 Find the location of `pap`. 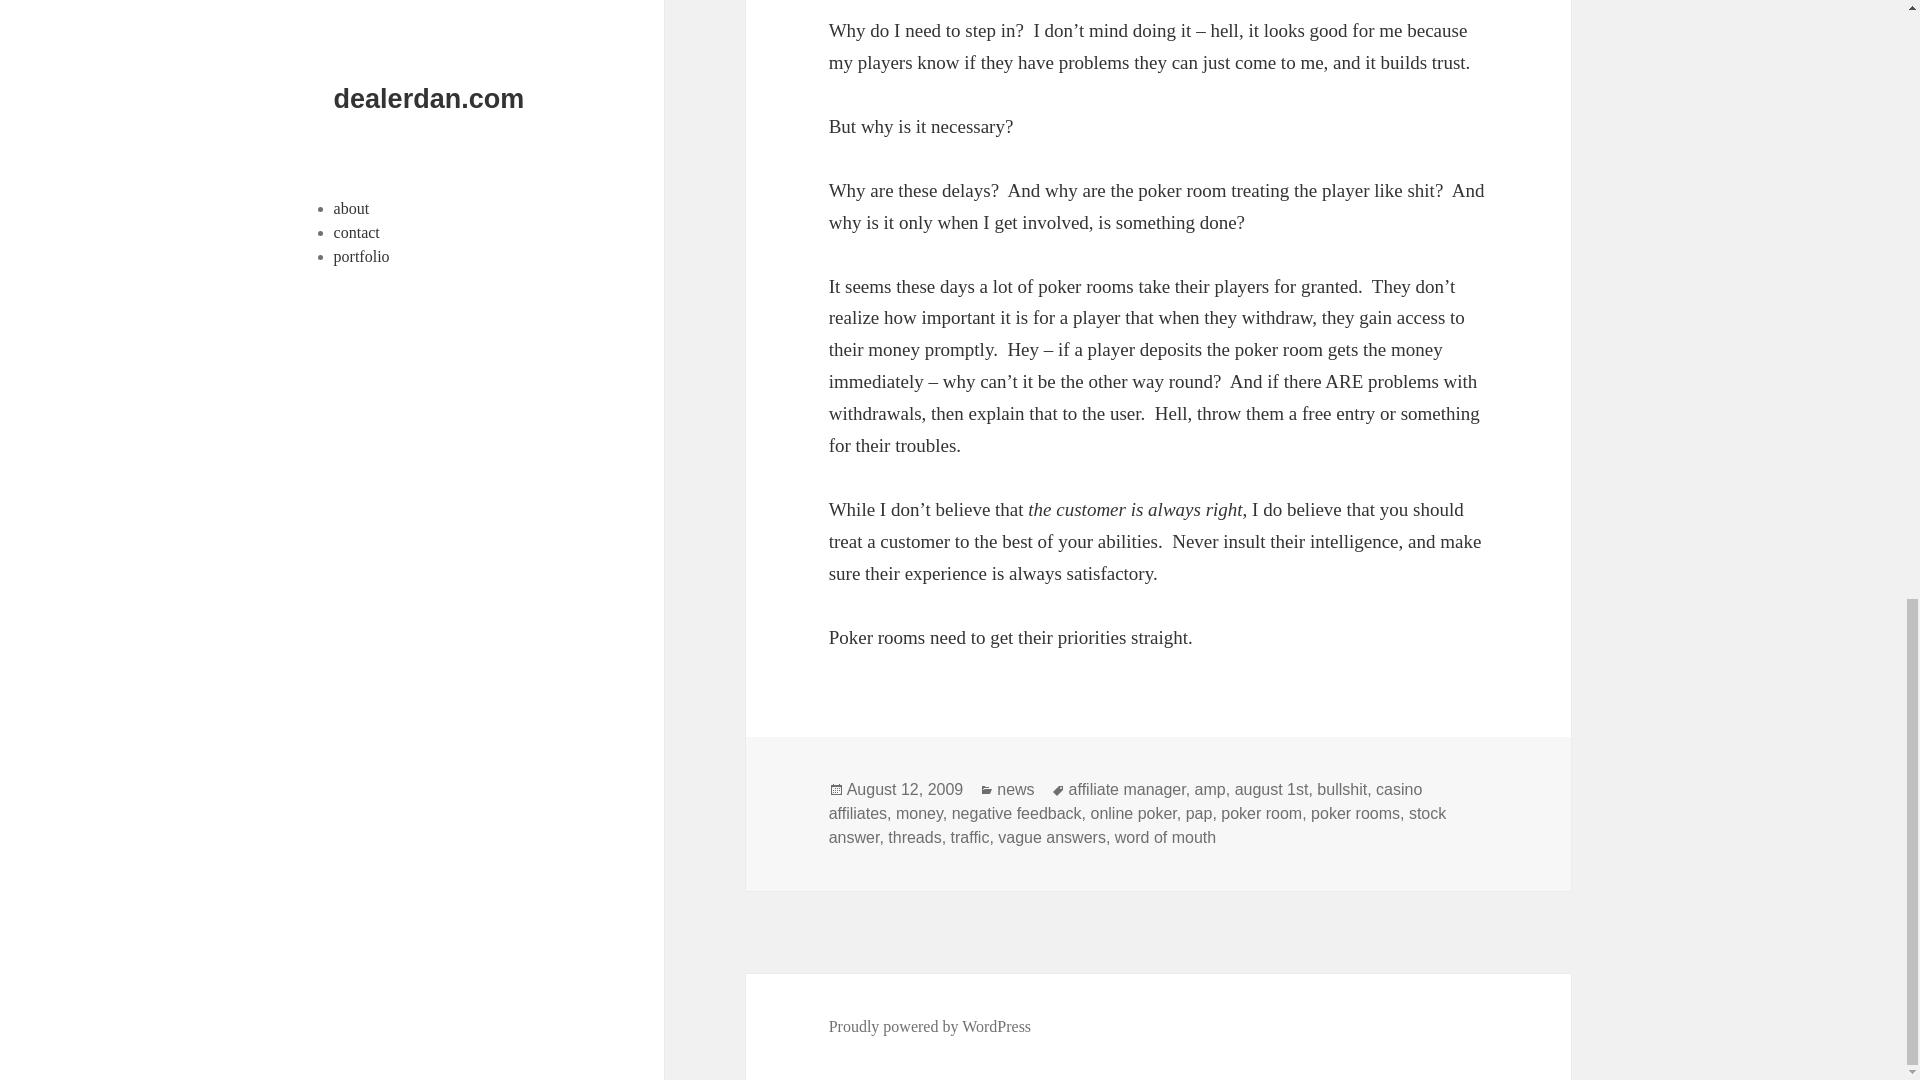

pap is located at coordinates (1200, 813).